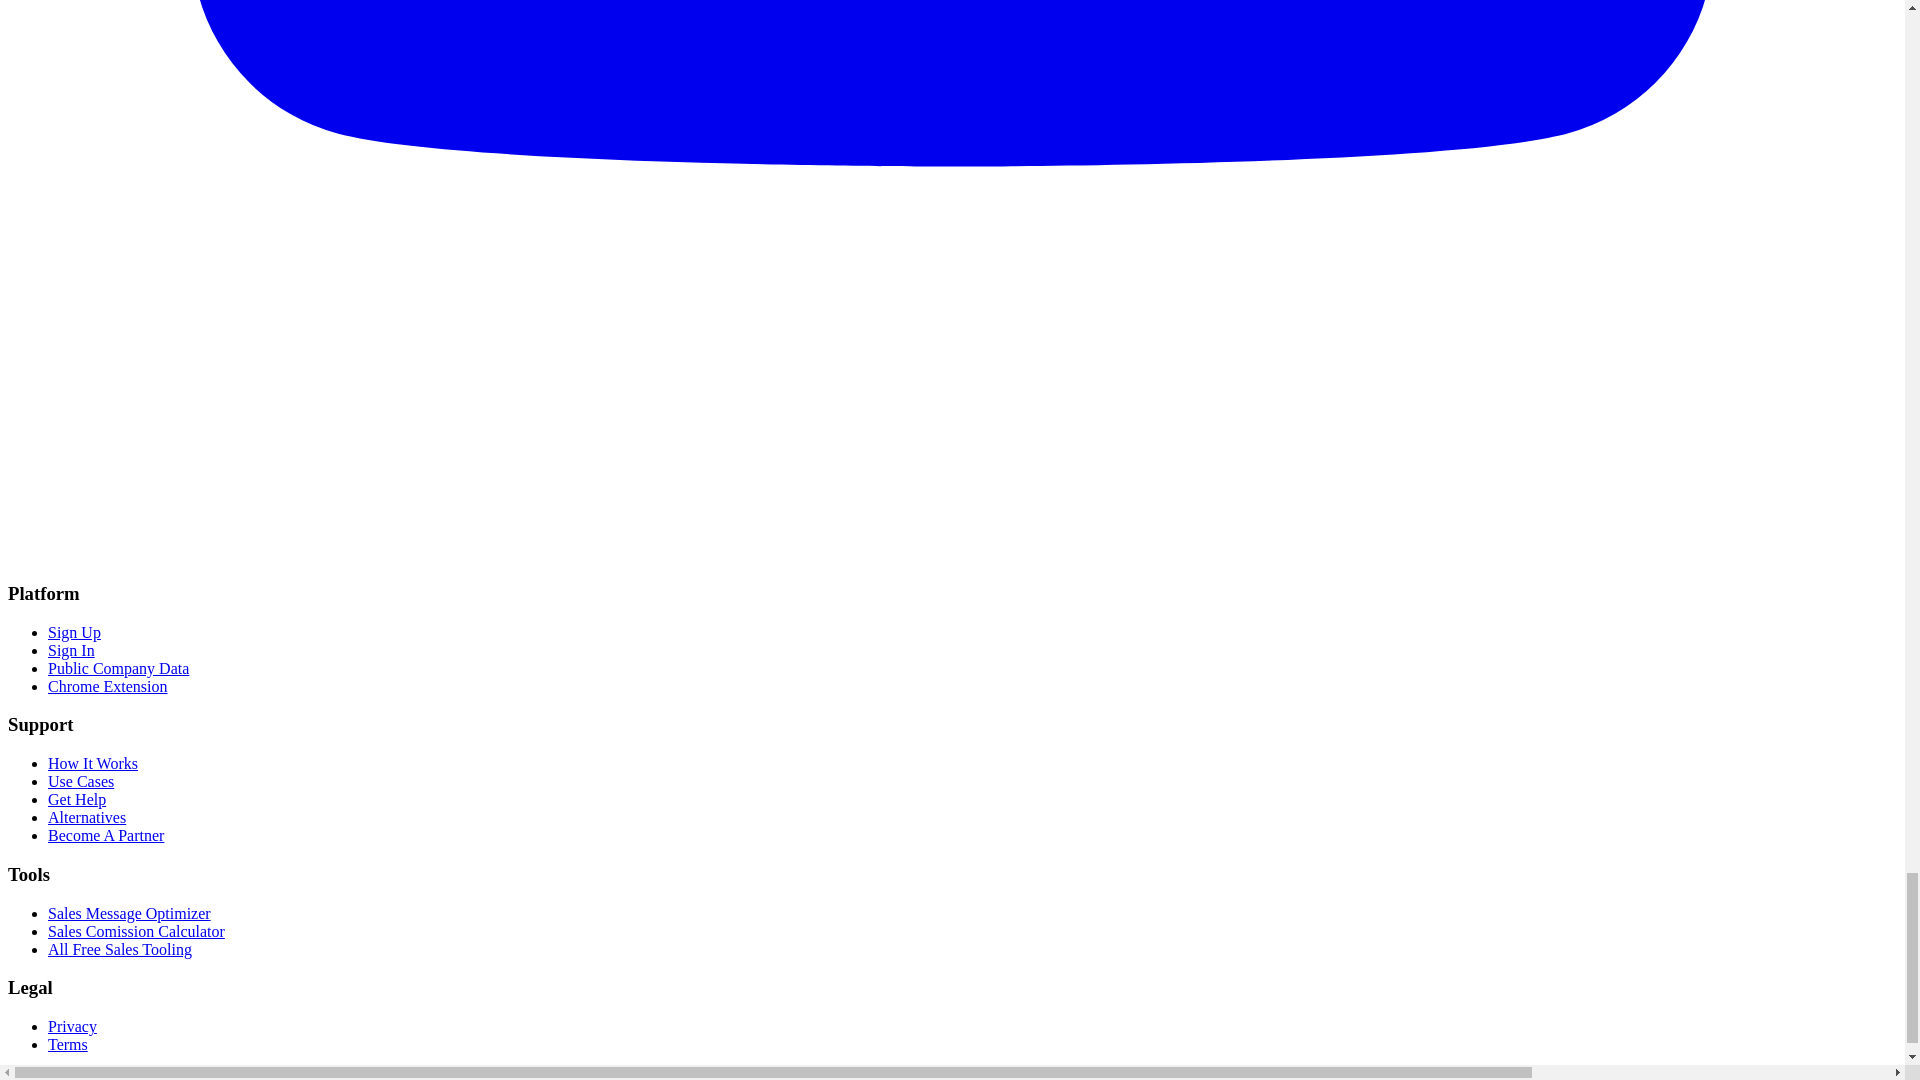 The width and height of the screenshot is (1920, 1080). Describe the element at coordinates (68, 1044) in the screenshot. I see `Terms` at that location.